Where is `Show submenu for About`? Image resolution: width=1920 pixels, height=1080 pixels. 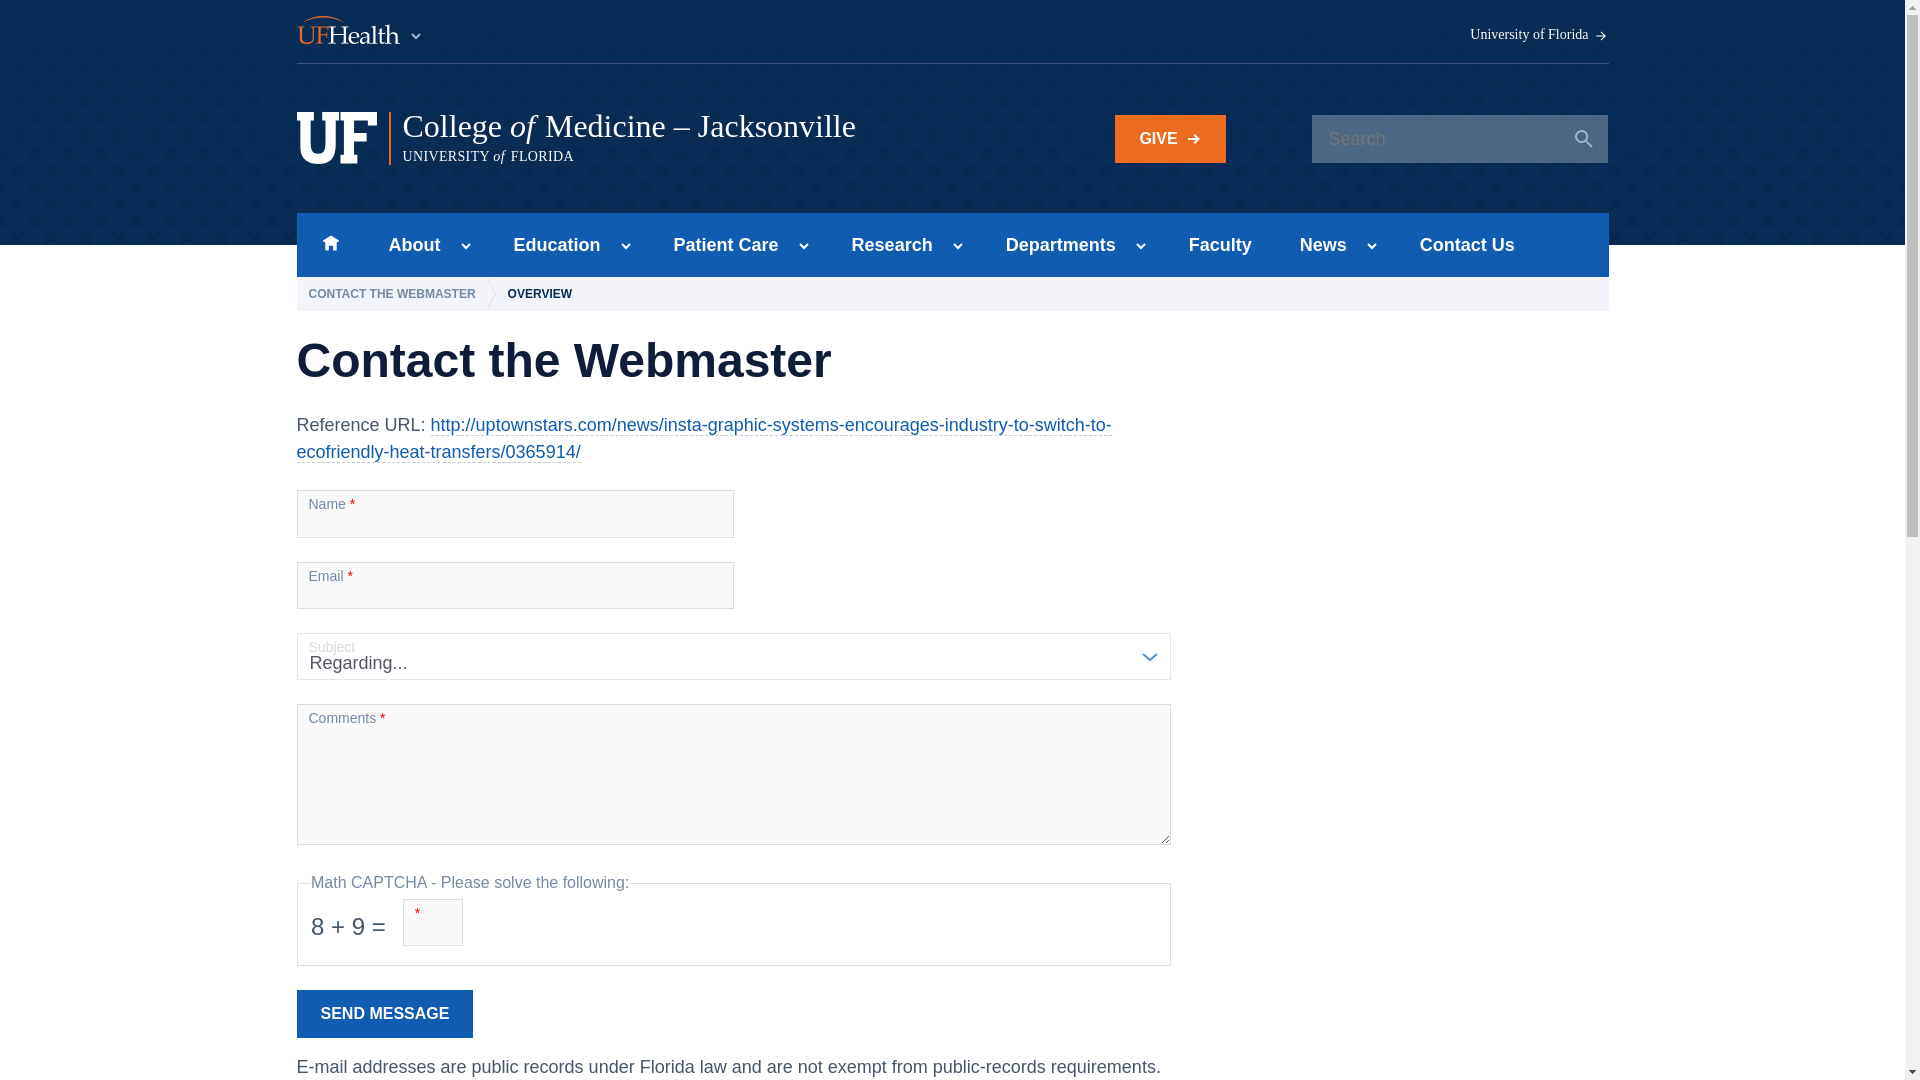 Show submenu for About is located at coordinates (466, 247).